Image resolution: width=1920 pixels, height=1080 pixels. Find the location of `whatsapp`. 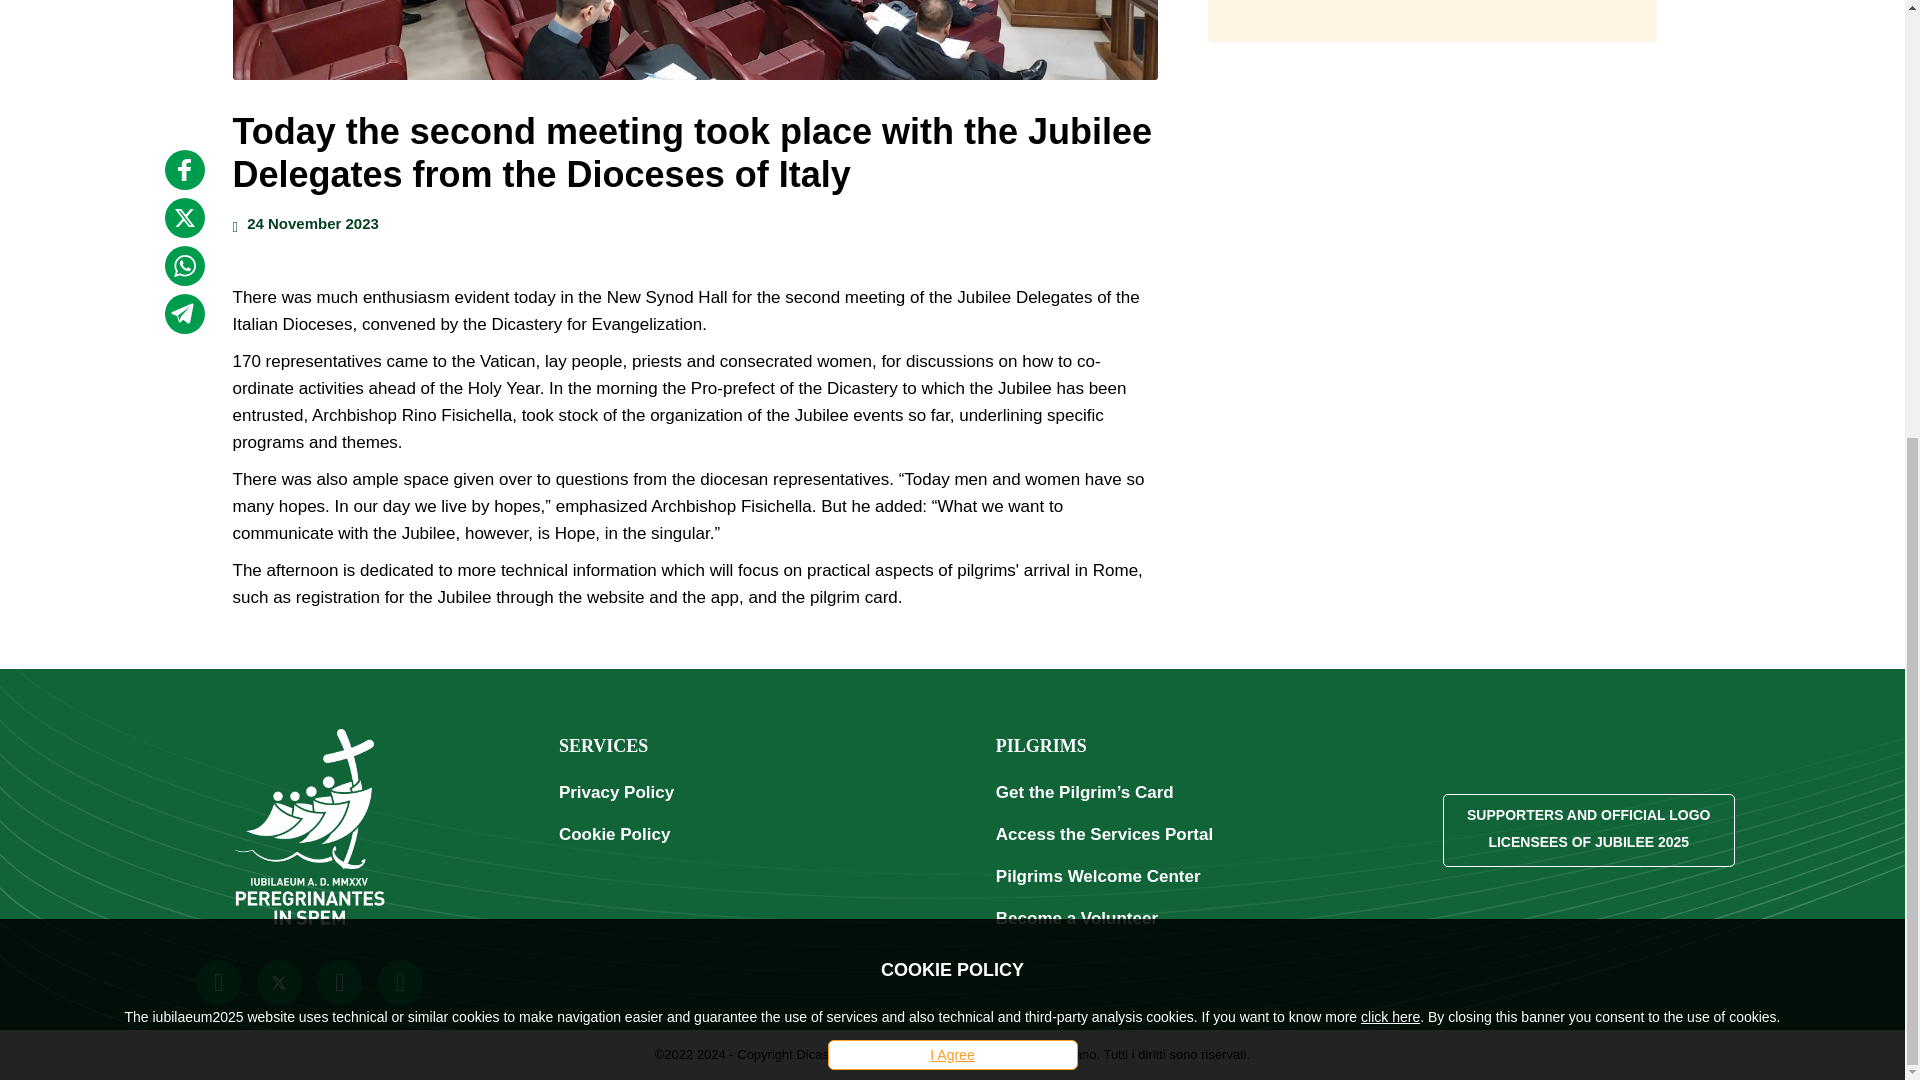

whatsapp is located at coordinates (183, 226).